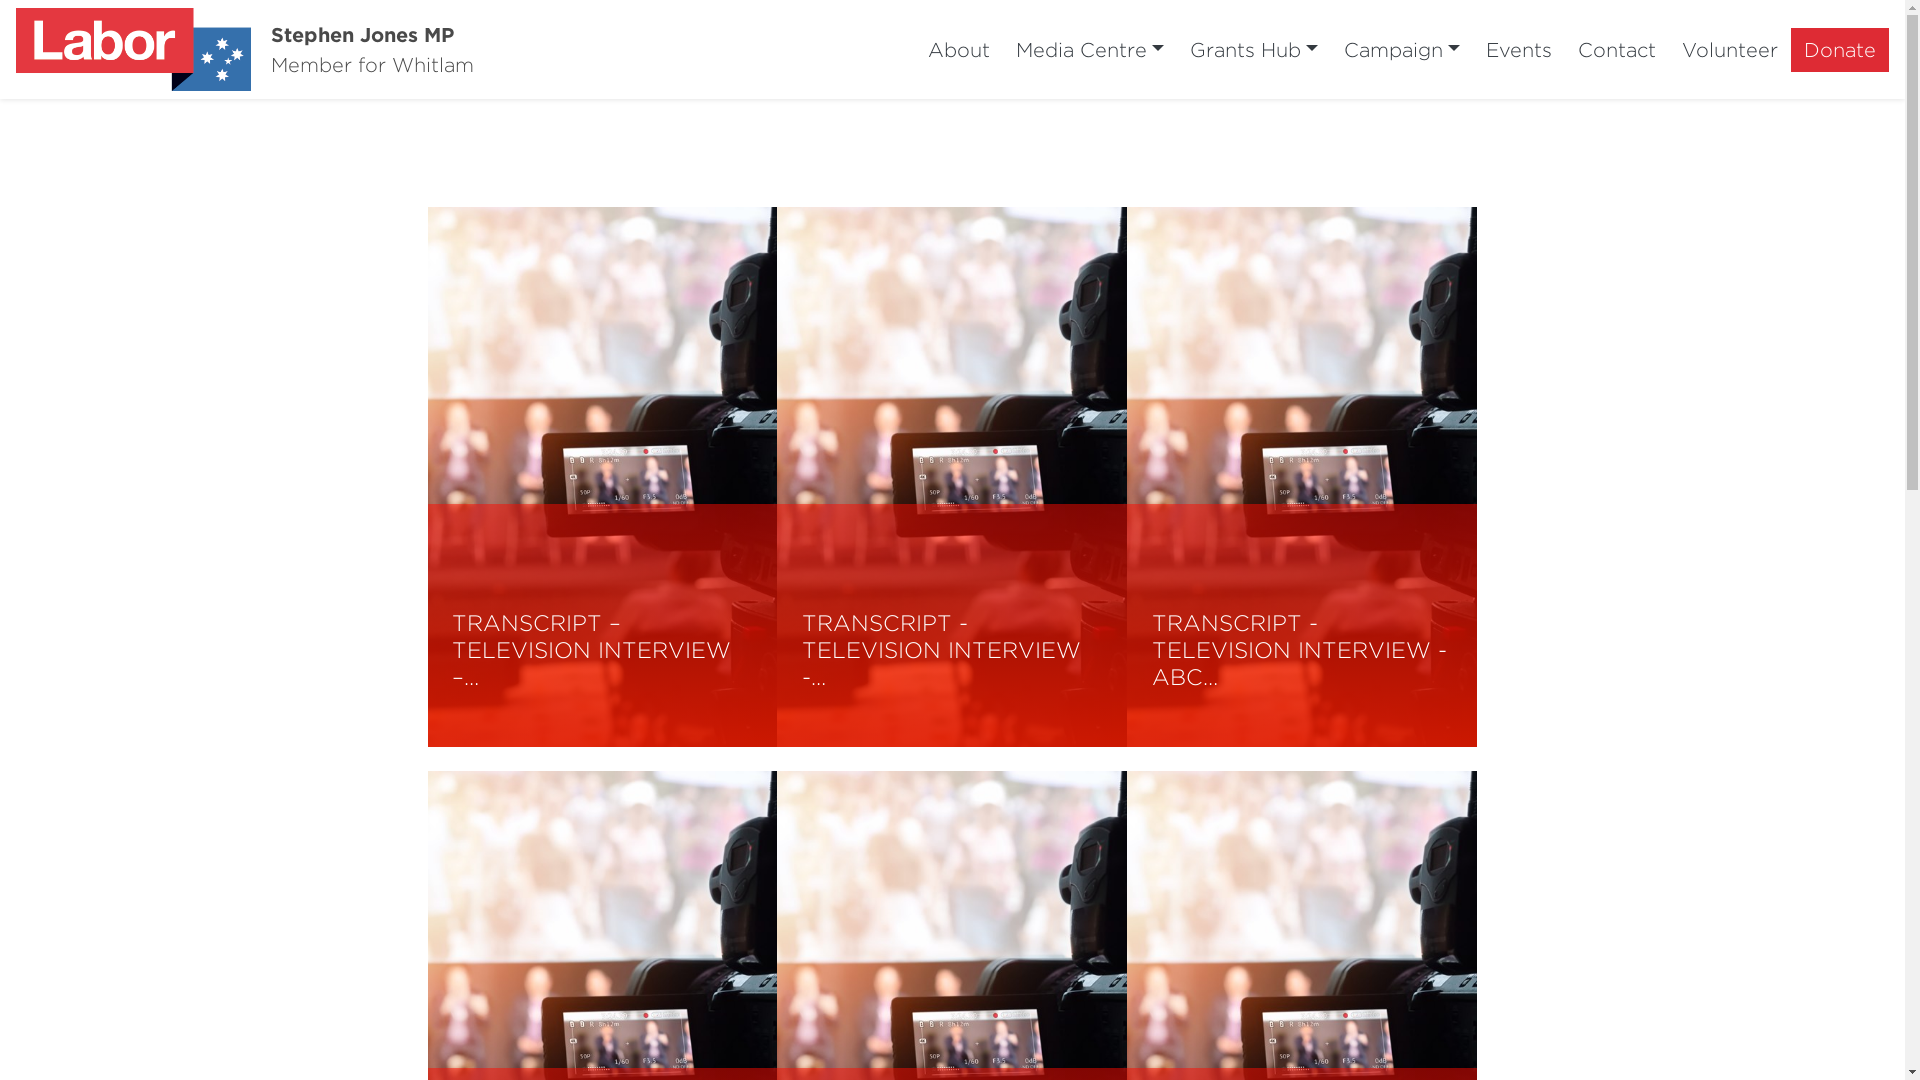 The width and height of the screenshot is (1920, 1080). I want to click on About, so click(958, 50).